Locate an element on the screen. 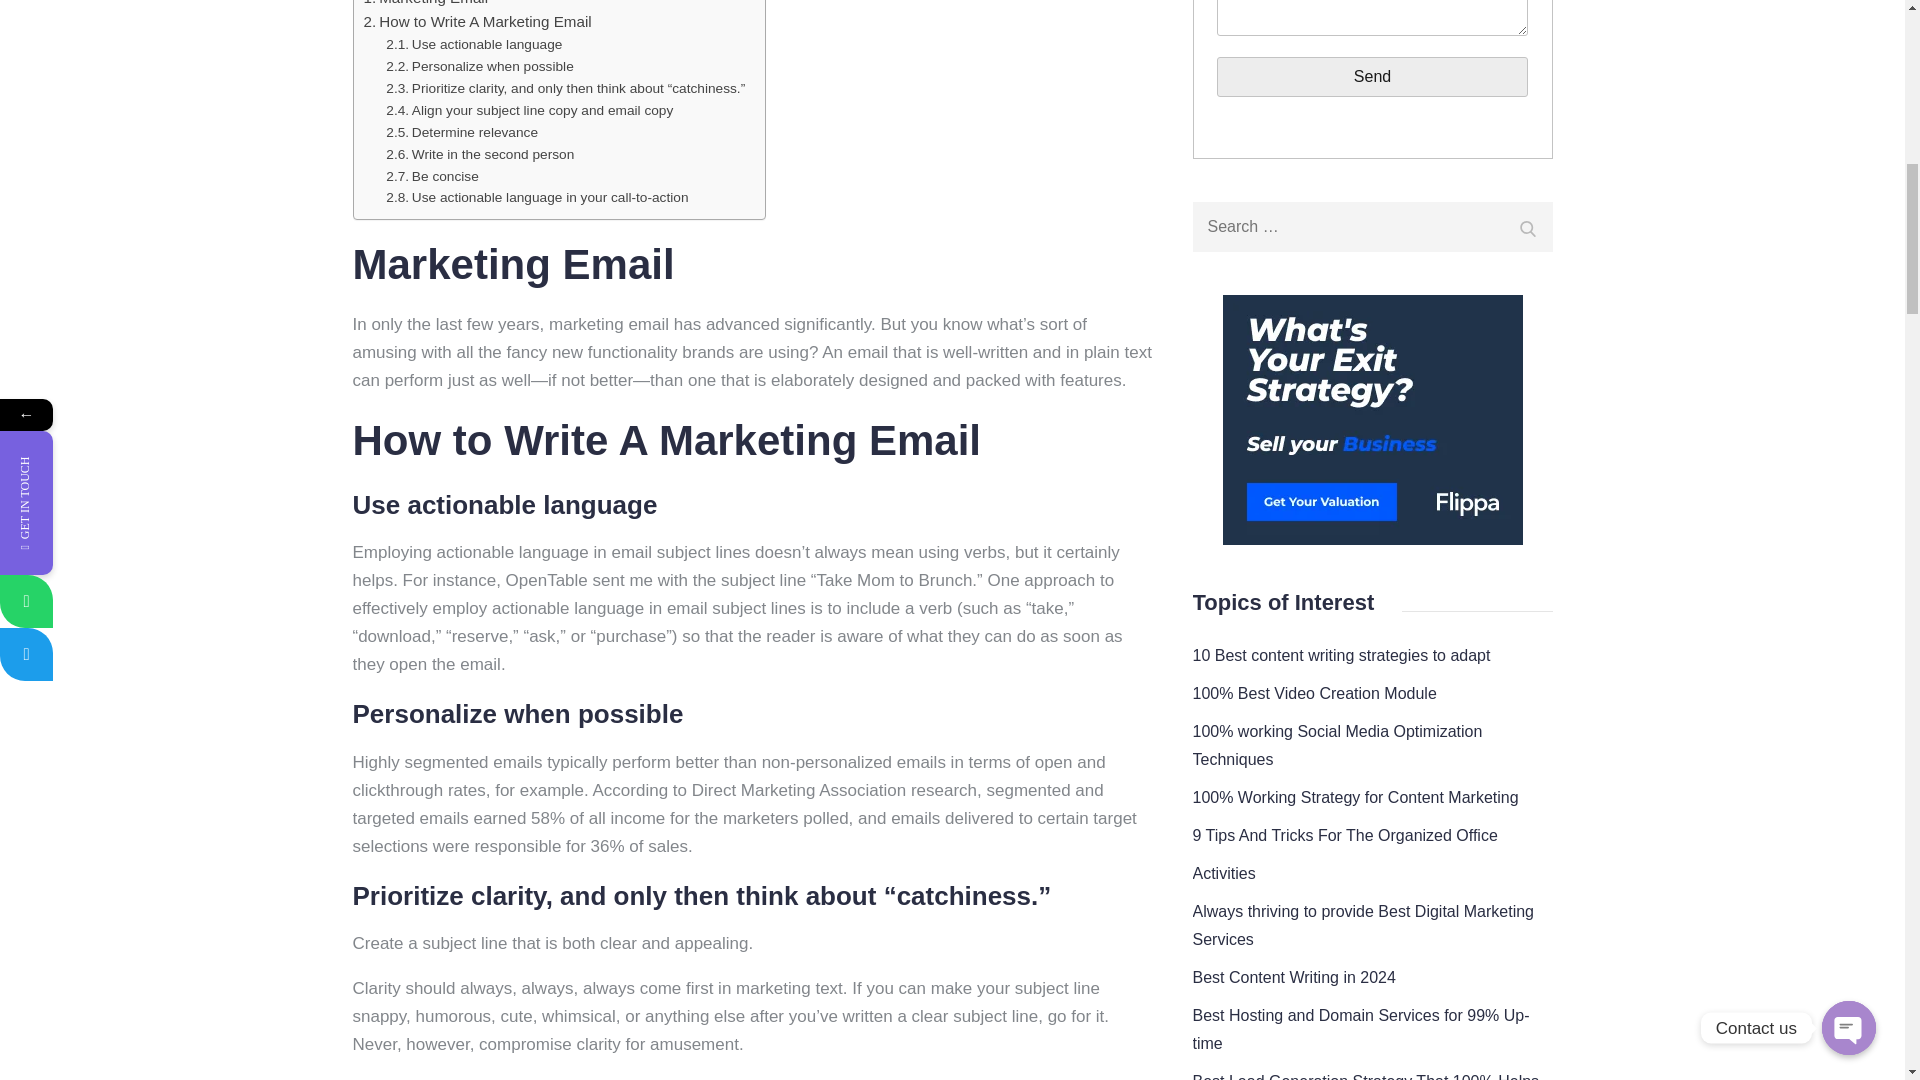  How to Write A Marketing Email is located at coordinates (461, 132).